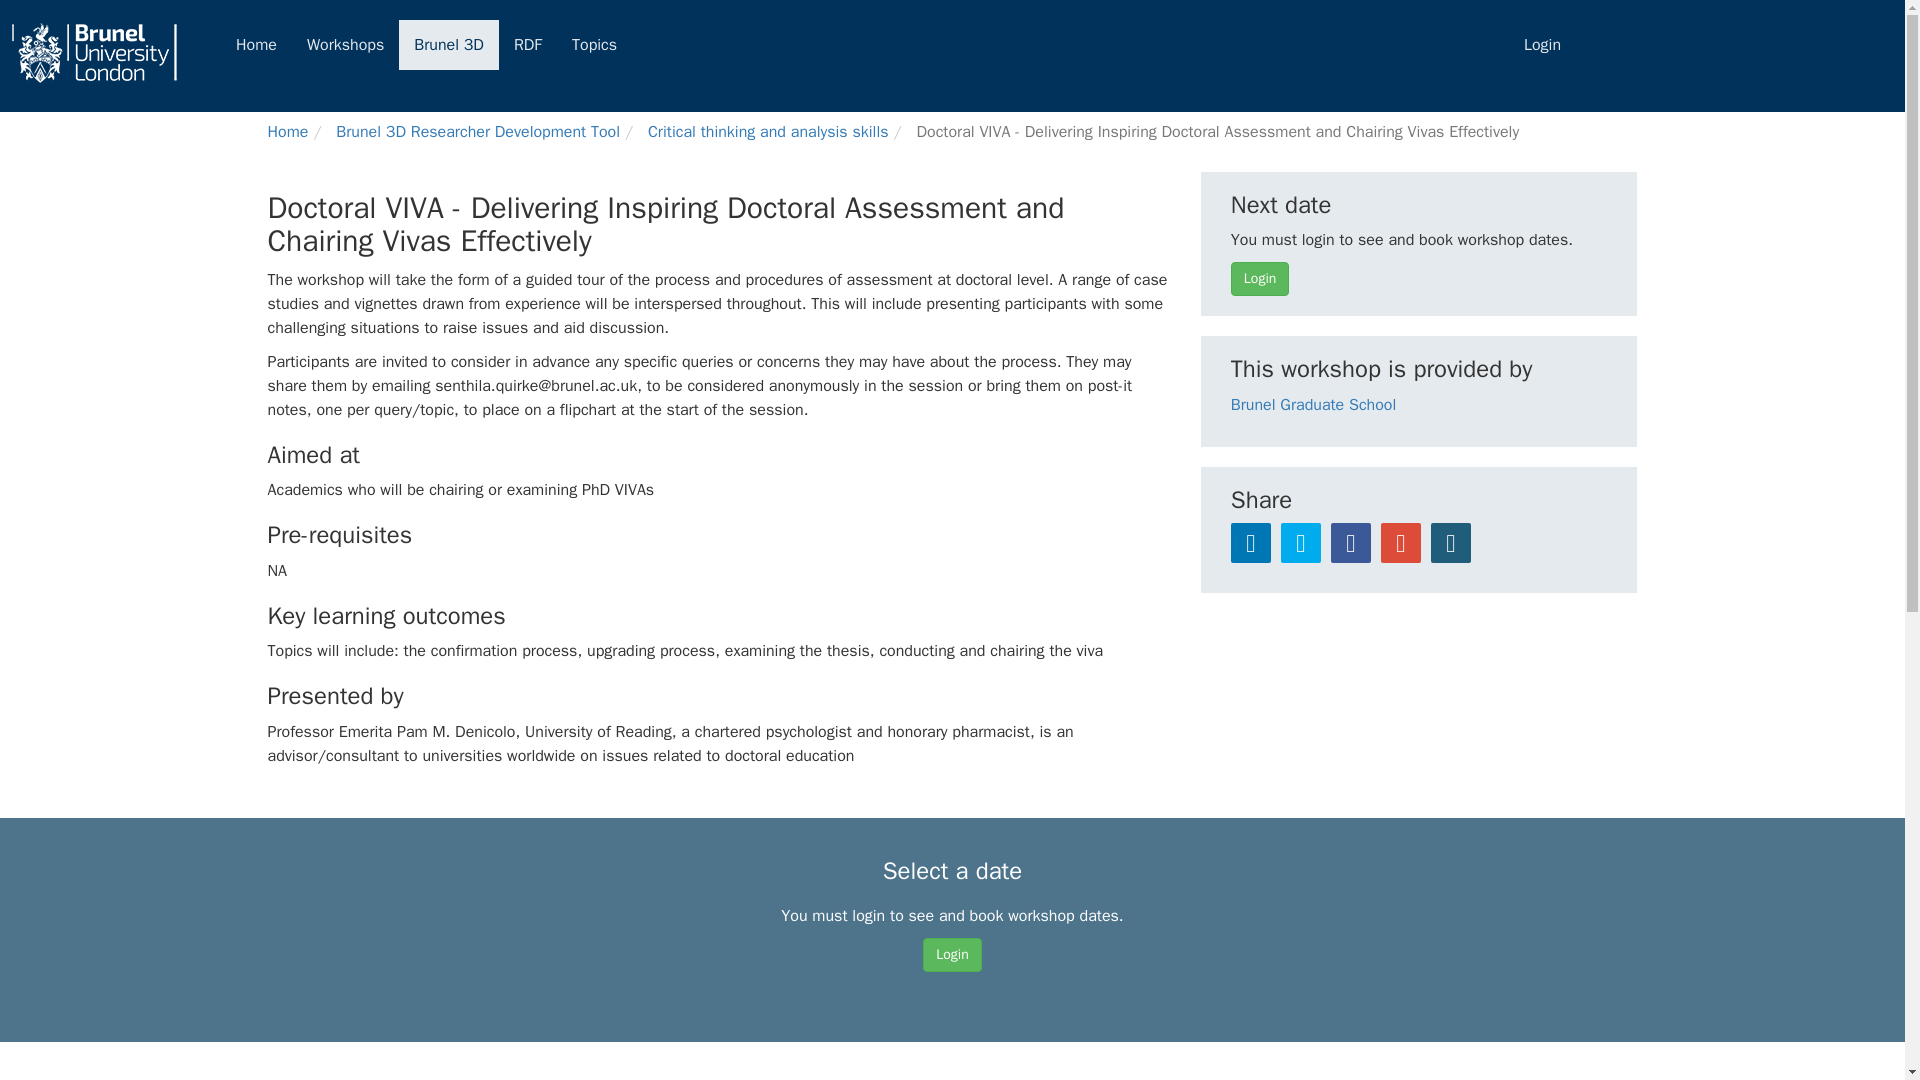  What do you see at coordinates (256, 45) in the screenshot?
I see `Home` at bounding box center [256, 45].